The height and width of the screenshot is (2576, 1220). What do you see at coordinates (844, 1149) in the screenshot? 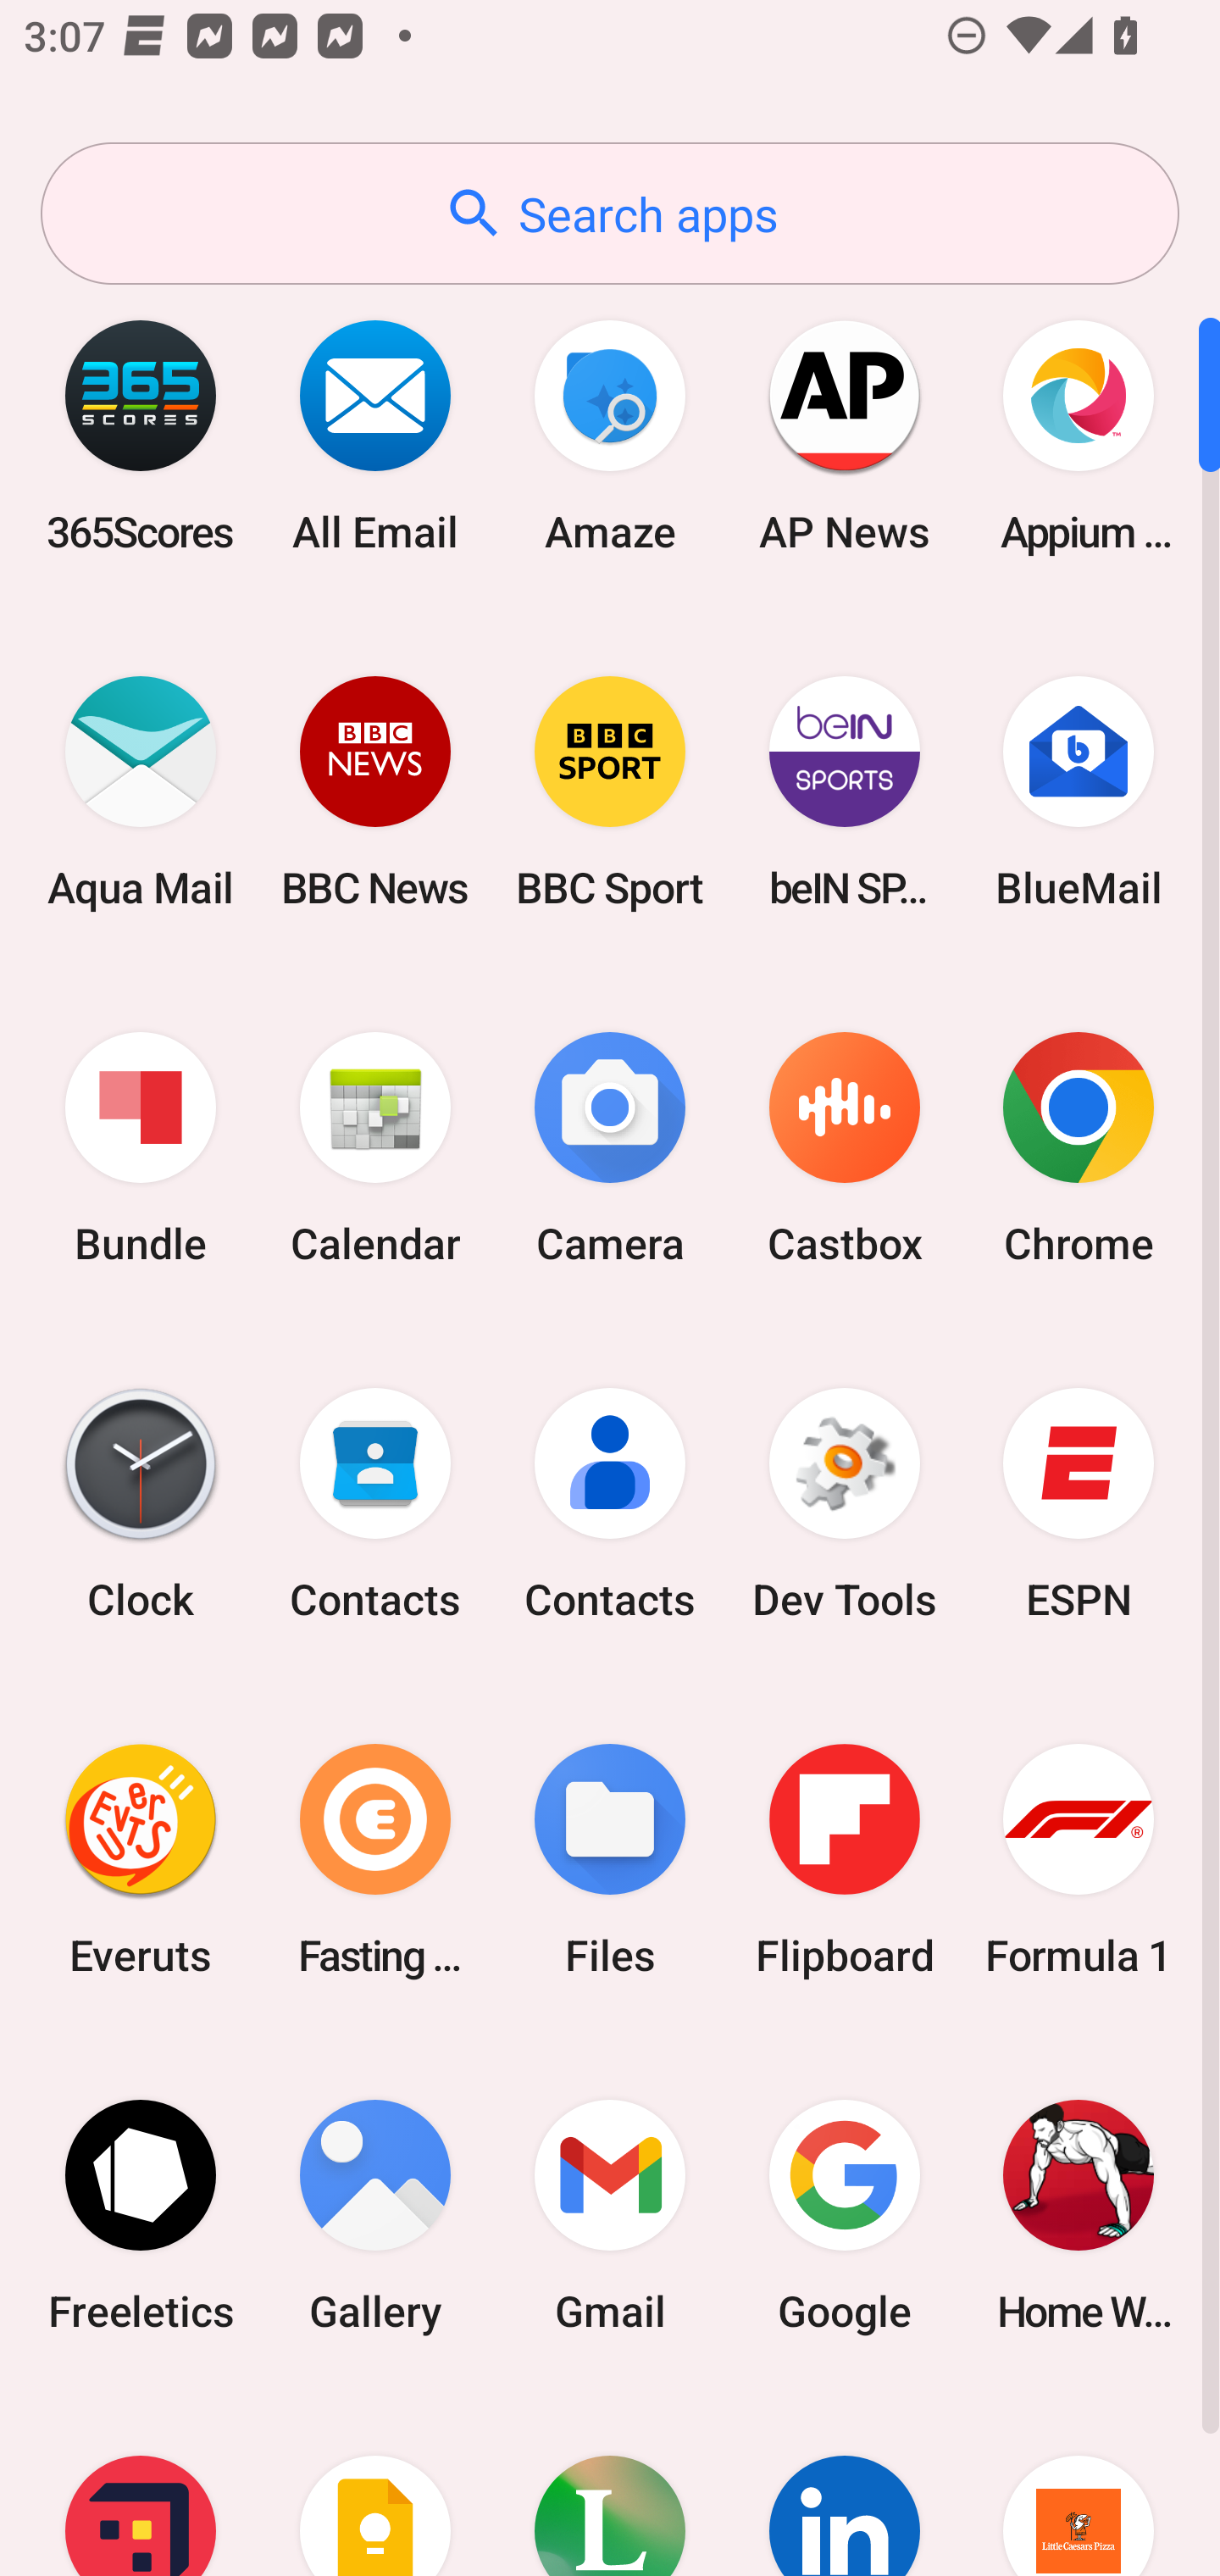
I see `Castbox` at bounding box center [844, 1149].